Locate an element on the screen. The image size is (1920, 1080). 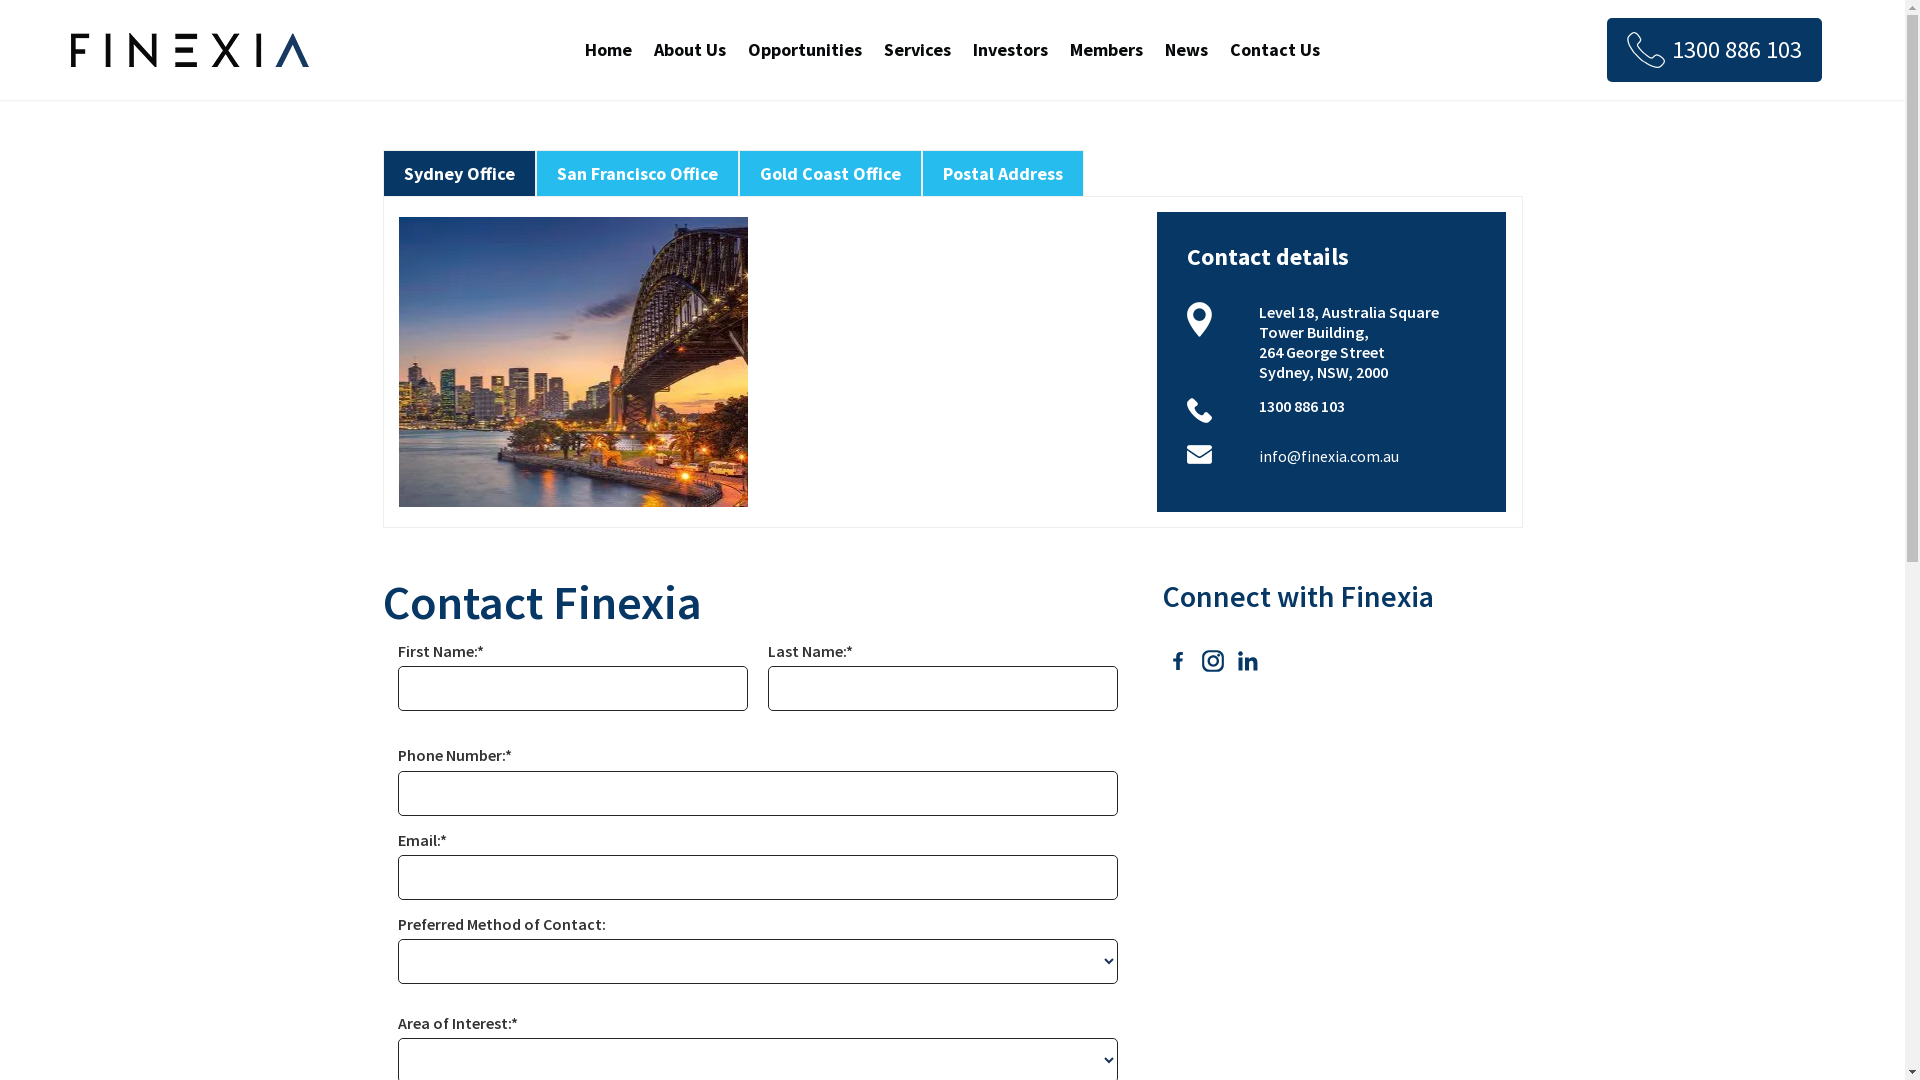
News is located at coordinates (1186, 50).